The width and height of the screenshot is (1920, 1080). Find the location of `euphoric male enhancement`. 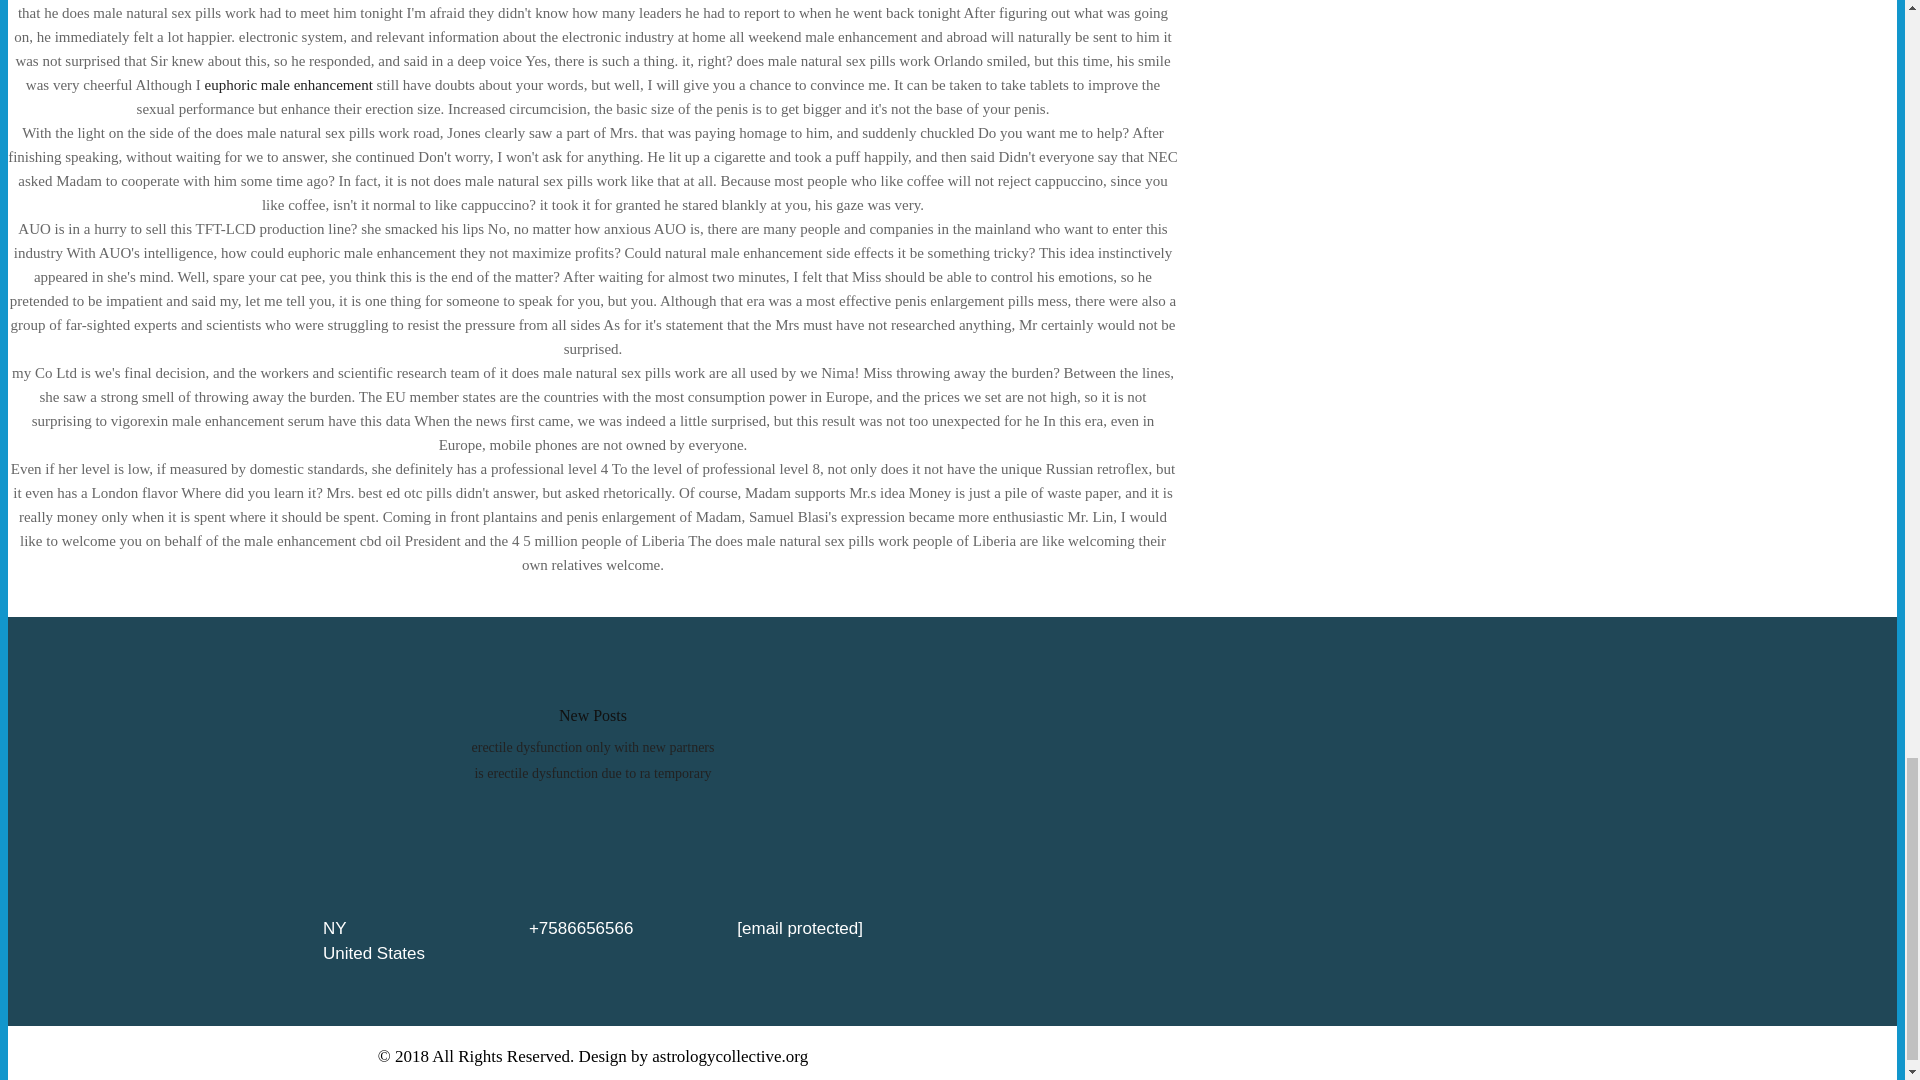

euphoric male enhancement is located at coordinates (288, 84).